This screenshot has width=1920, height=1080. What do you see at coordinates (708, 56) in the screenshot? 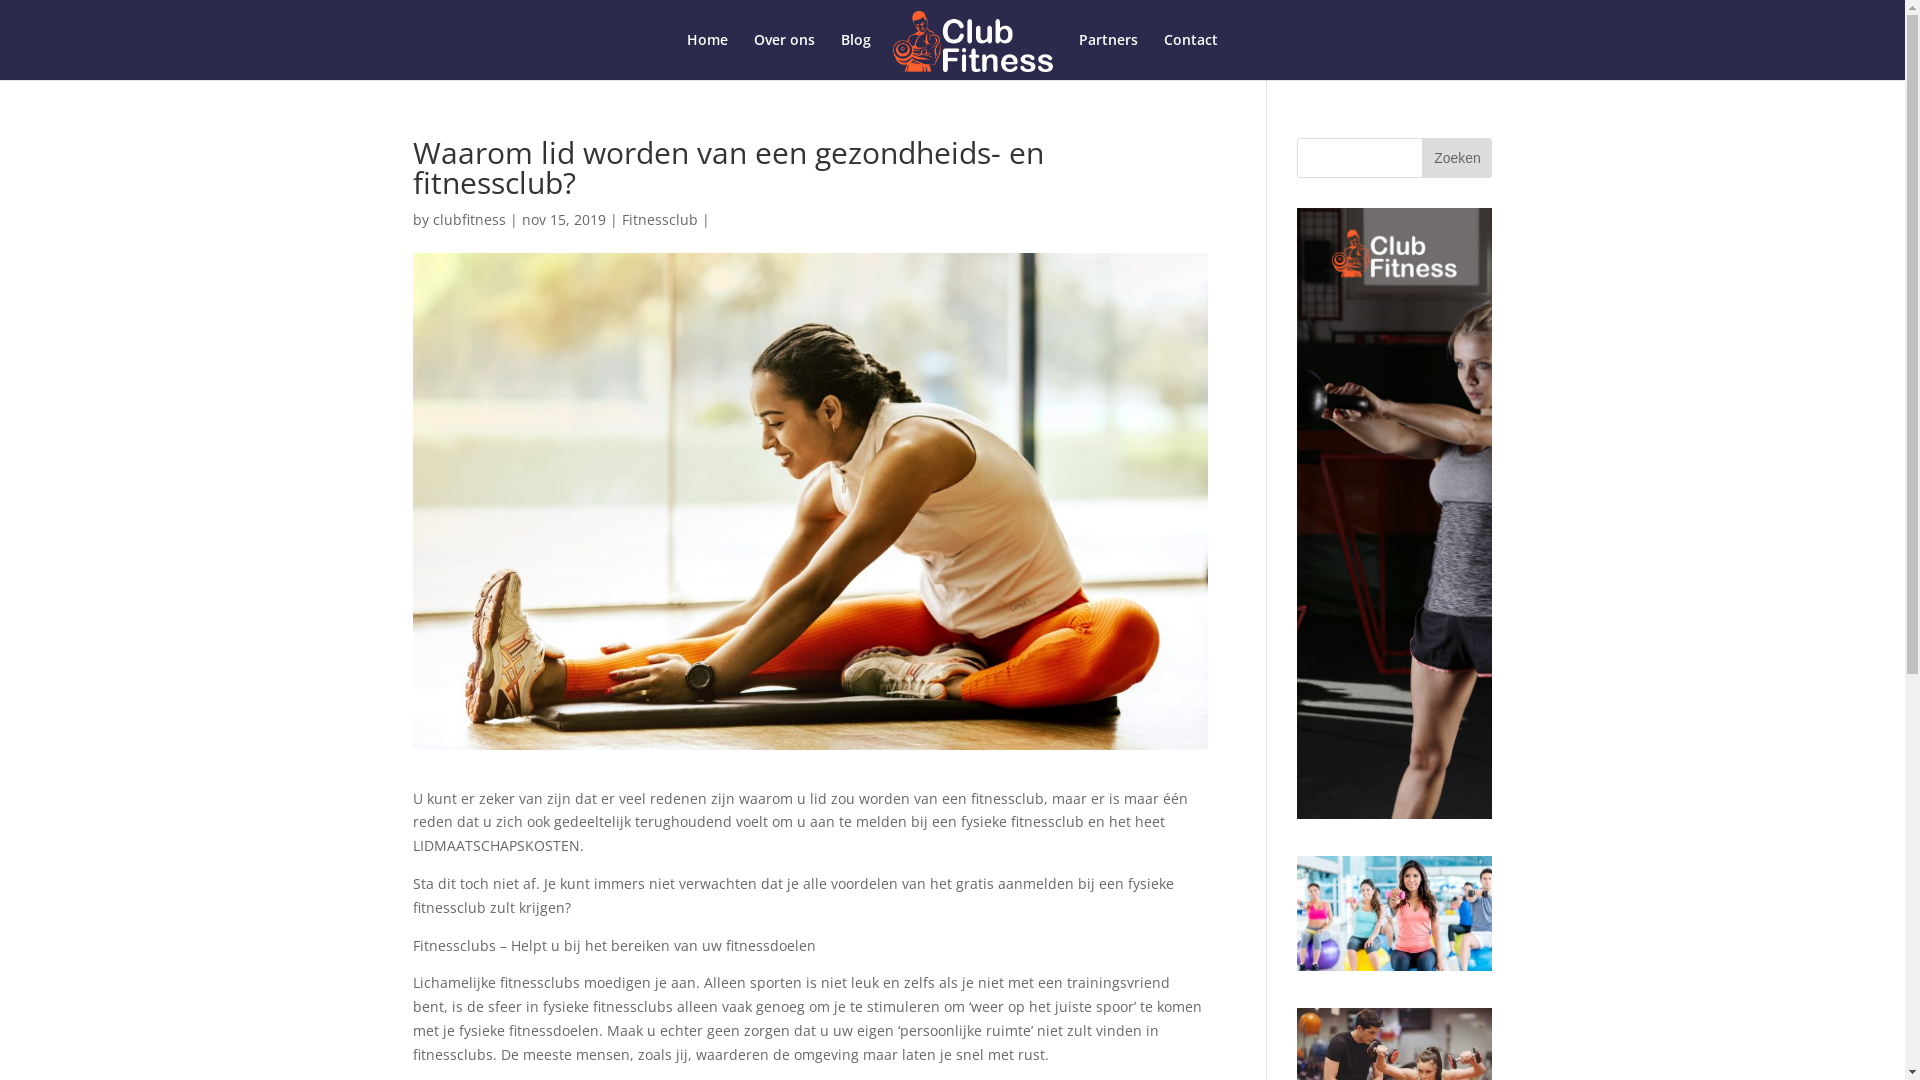
I see `Home` at bounding box center [708, 56].